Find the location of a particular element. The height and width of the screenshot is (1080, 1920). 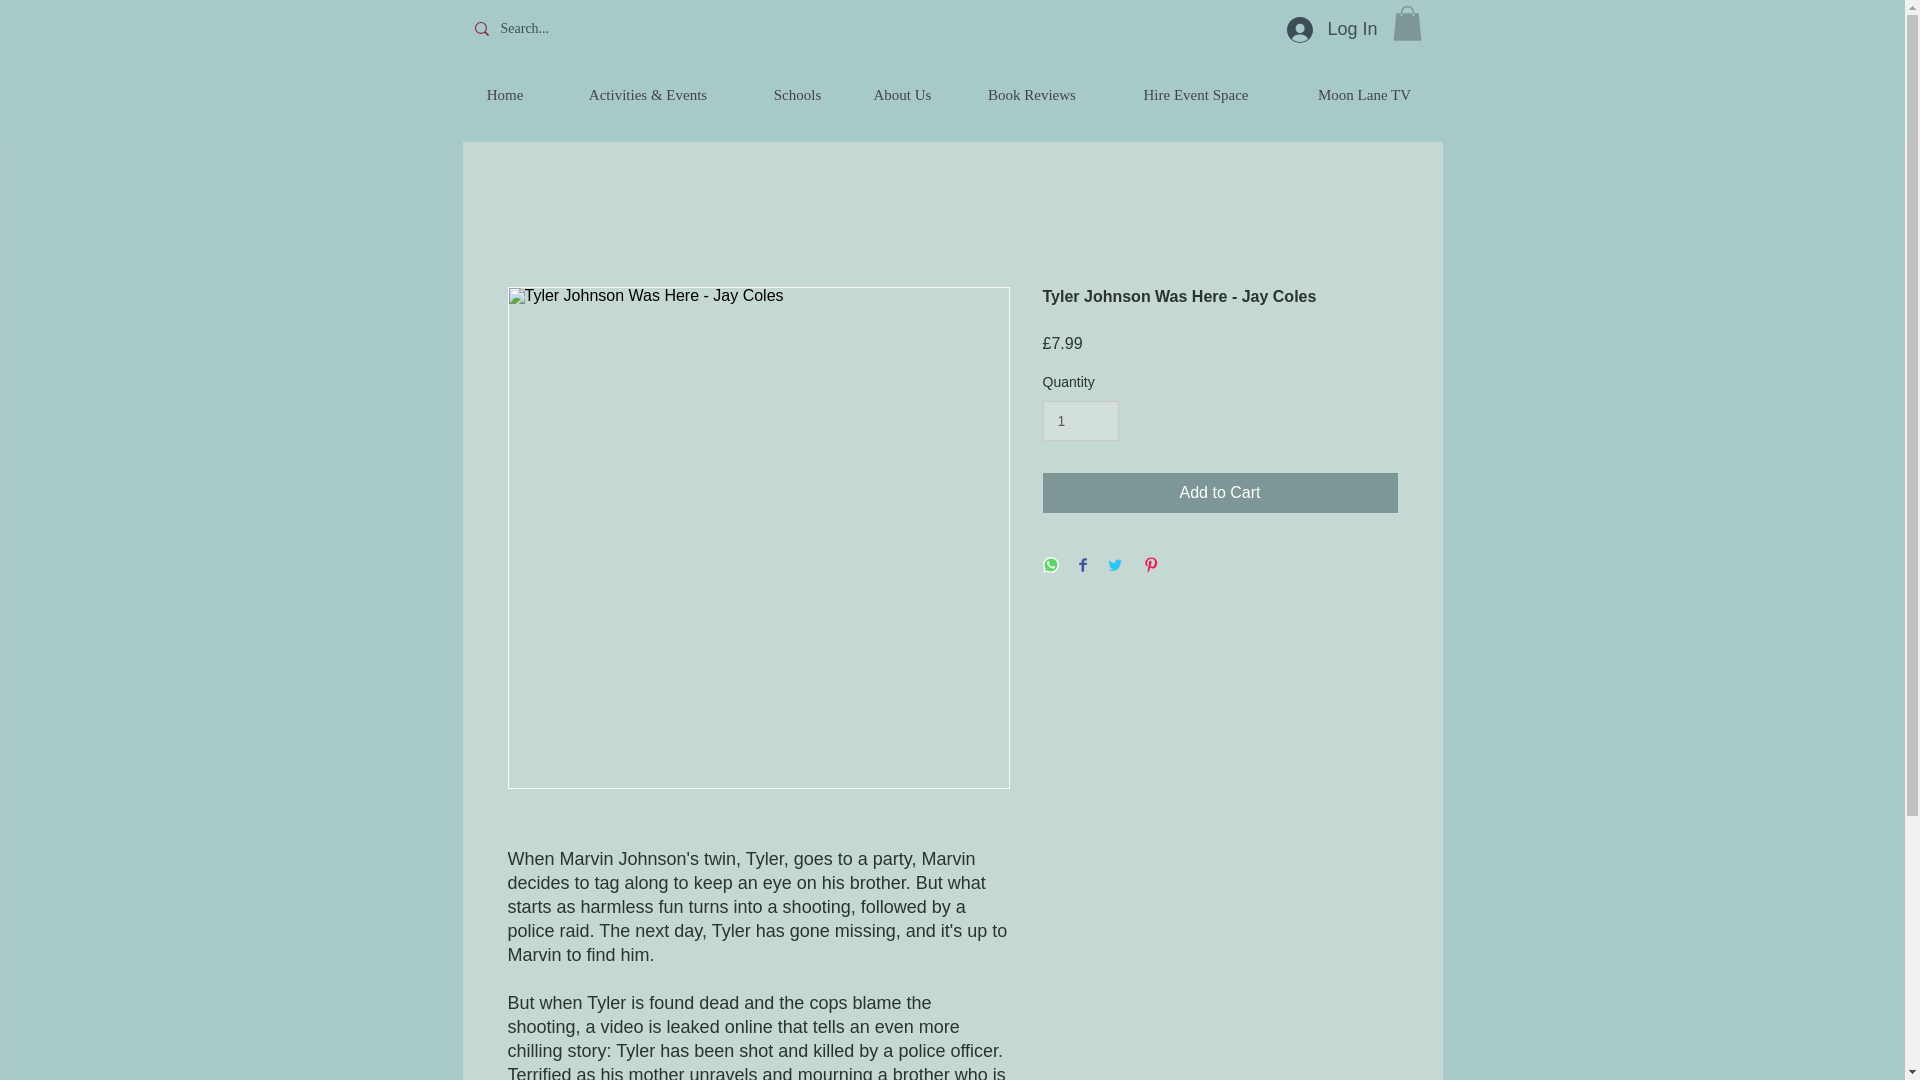

Moon Lane TV is located at coordinates (1364, 94).